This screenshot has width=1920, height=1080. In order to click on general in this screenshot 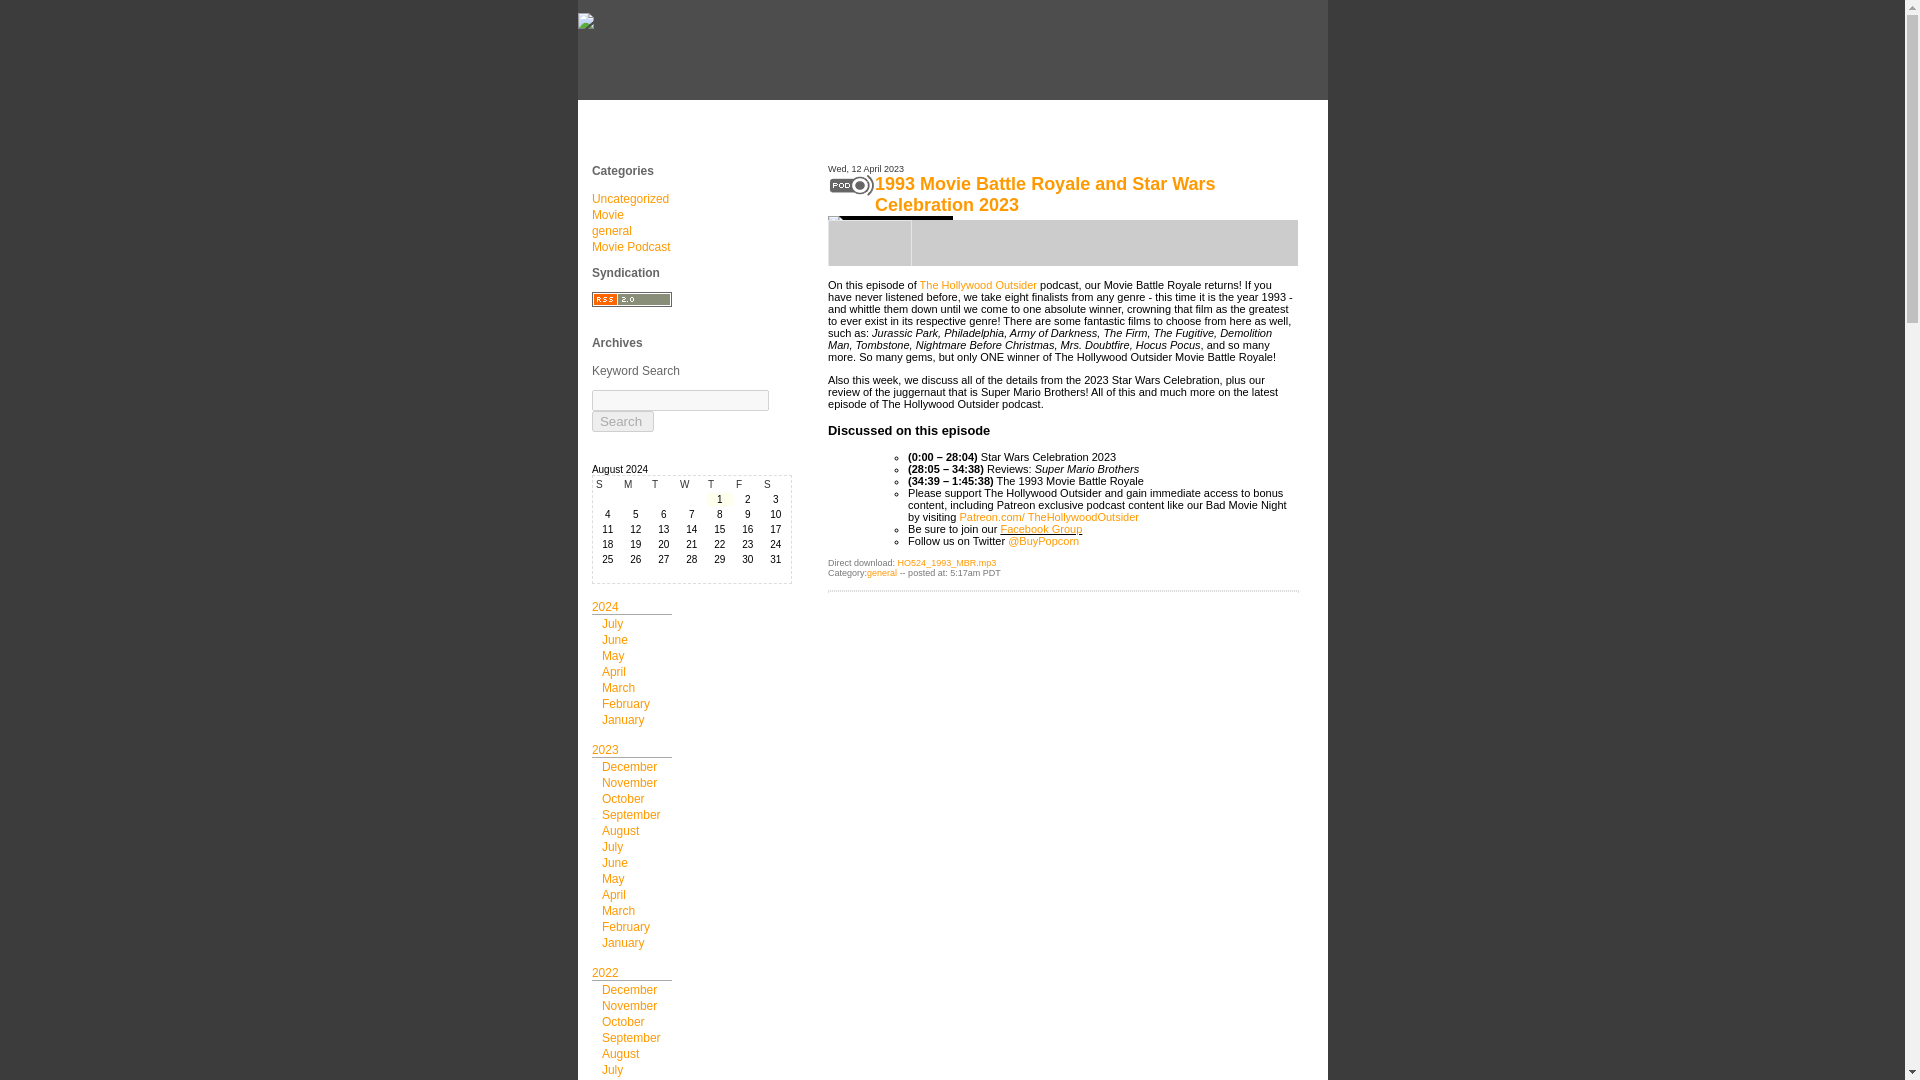, I will do `click(611, 230)`.